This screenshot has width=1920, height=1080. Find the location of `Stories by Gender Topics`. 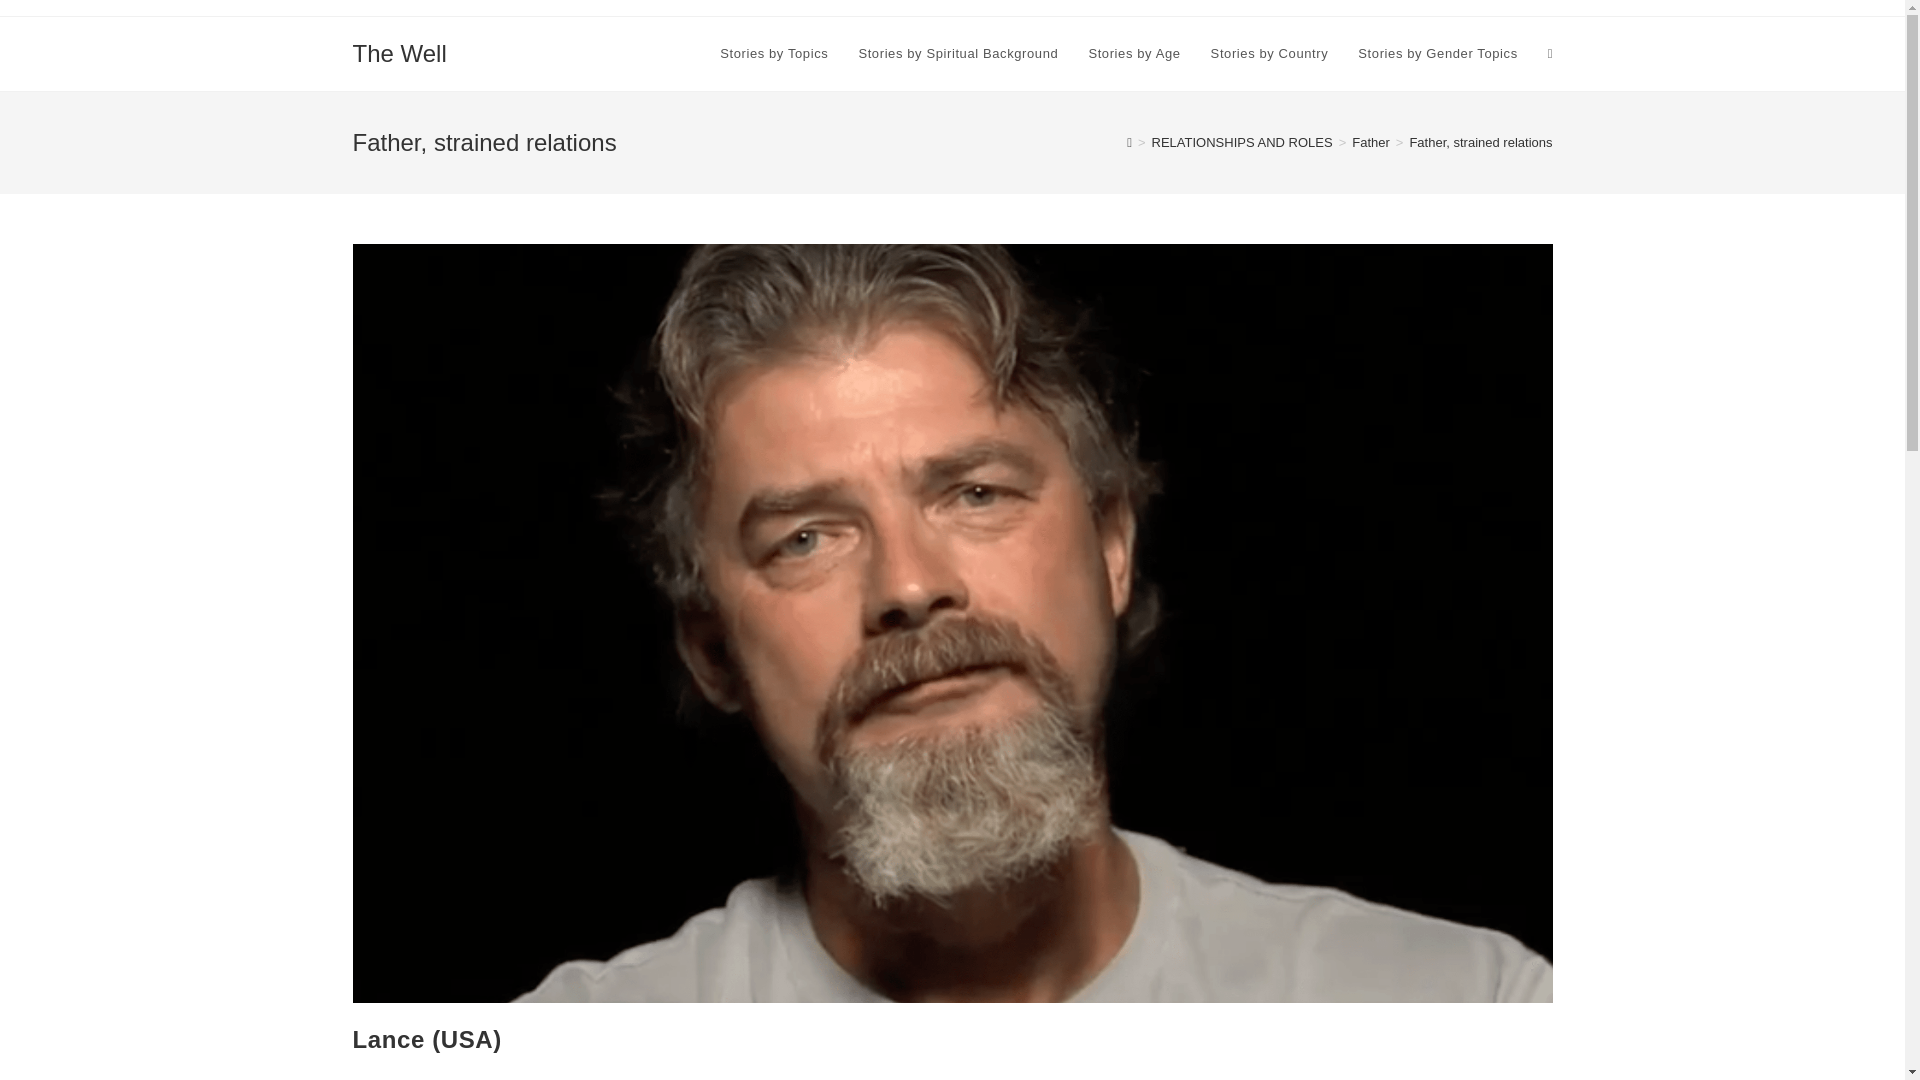

Stories by Gender Topics is located at coordinates (1437, 54).